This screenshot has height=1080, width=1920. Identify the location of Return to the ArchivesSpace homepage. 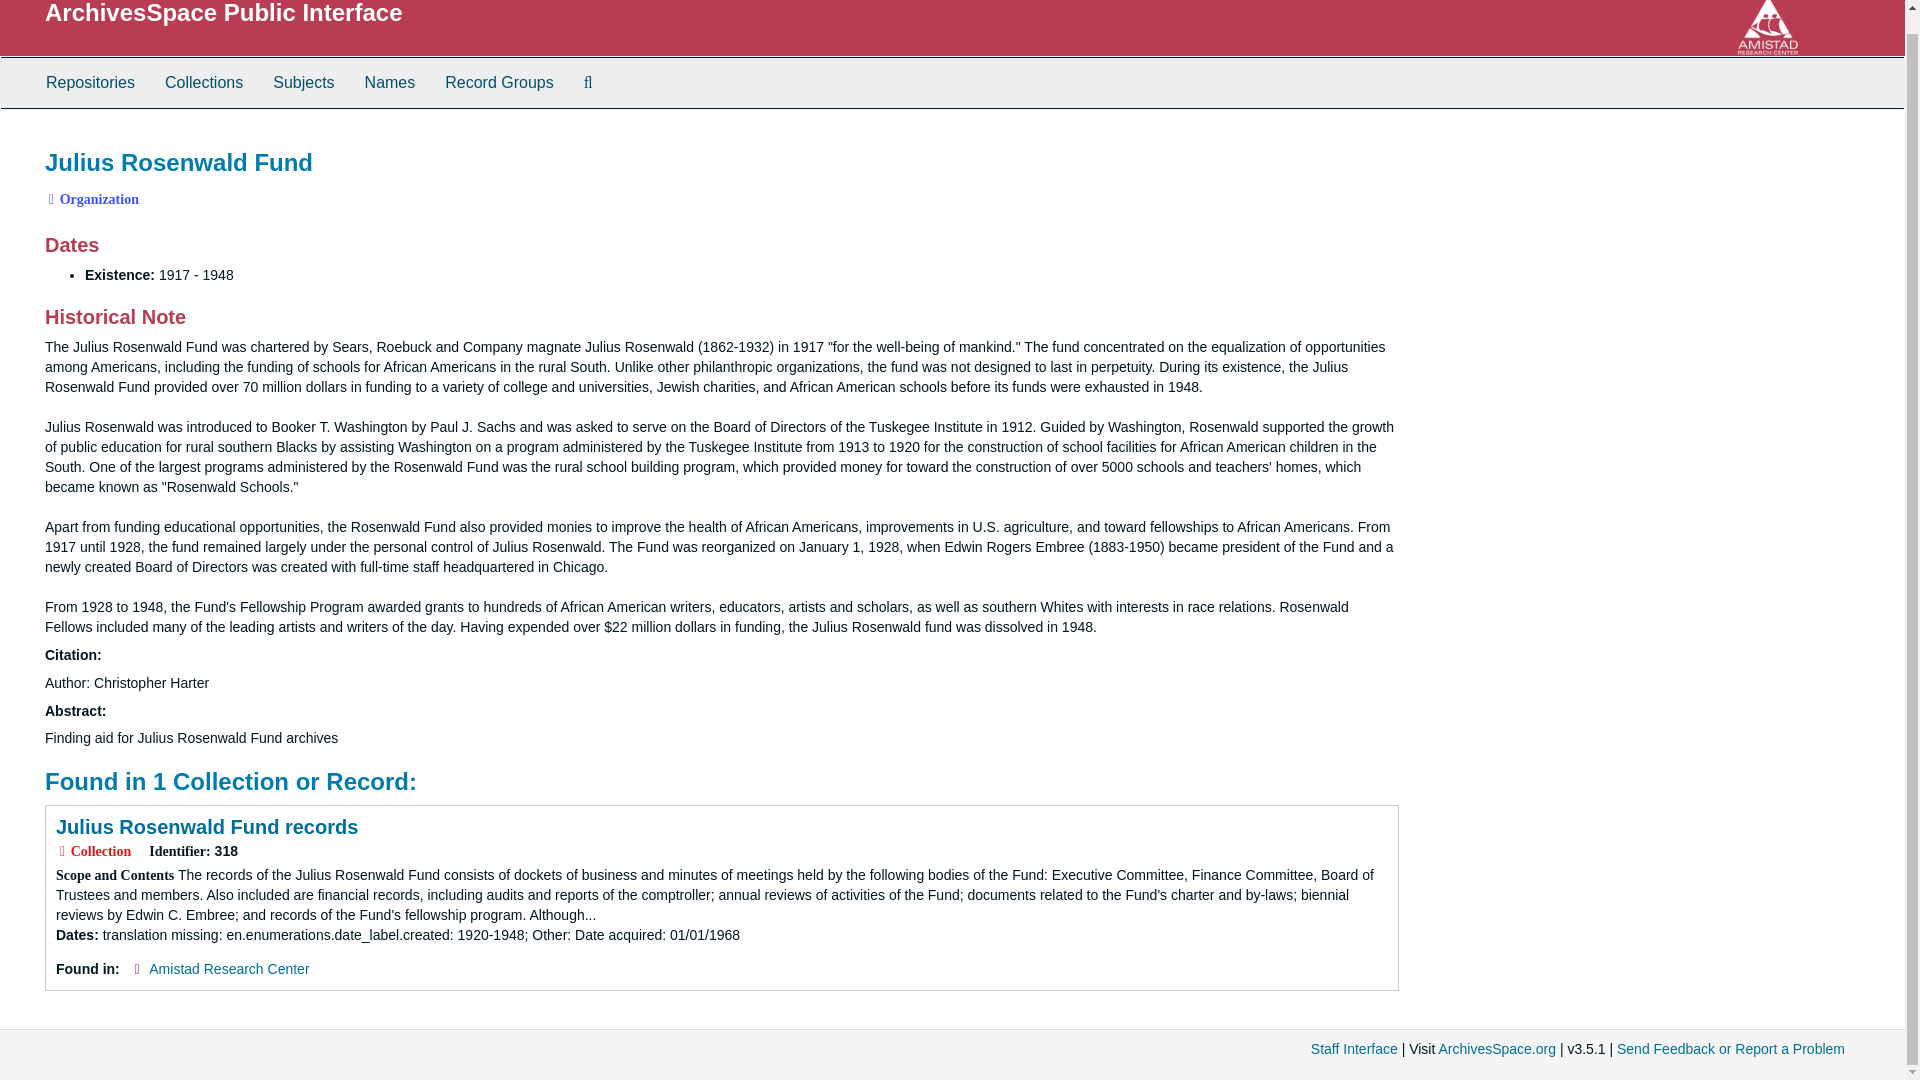
(224, 12).